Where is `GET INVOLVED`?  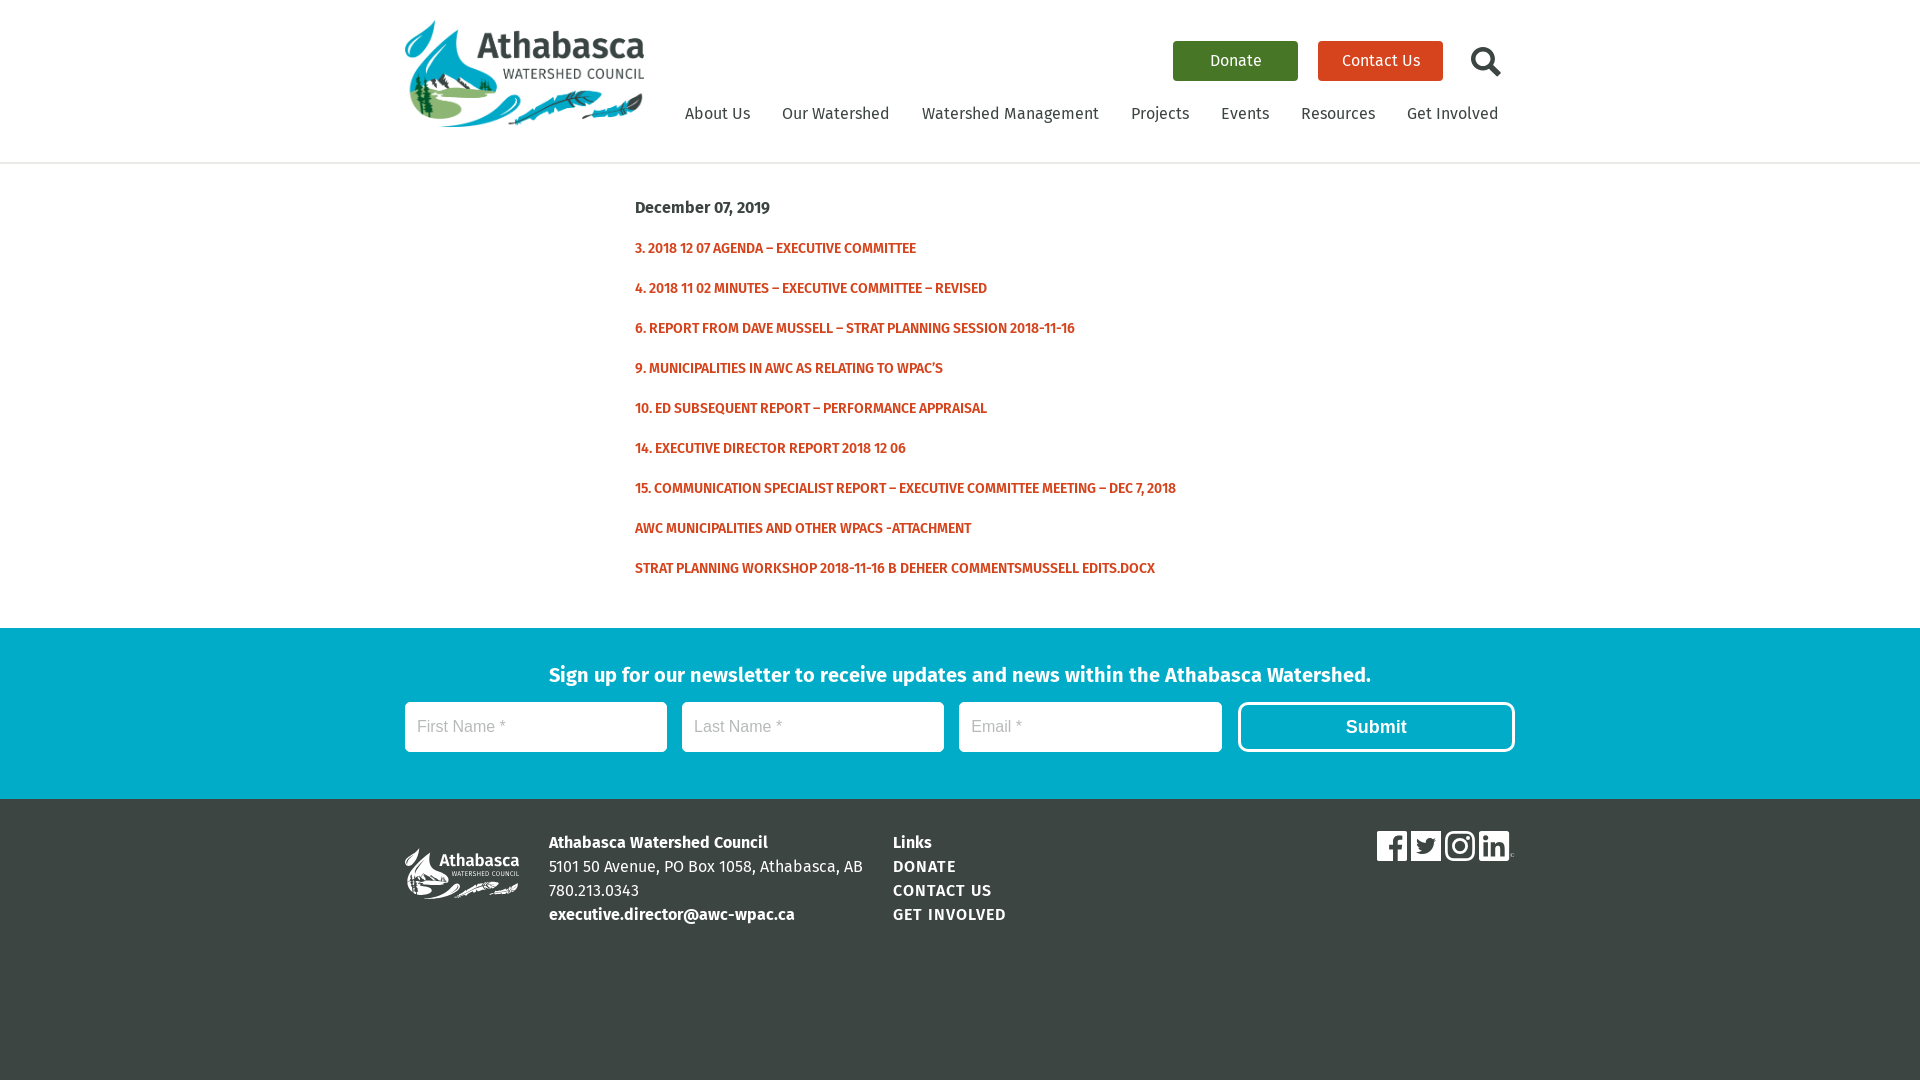 GET INVOLVED is located at coordinates (950, 914).